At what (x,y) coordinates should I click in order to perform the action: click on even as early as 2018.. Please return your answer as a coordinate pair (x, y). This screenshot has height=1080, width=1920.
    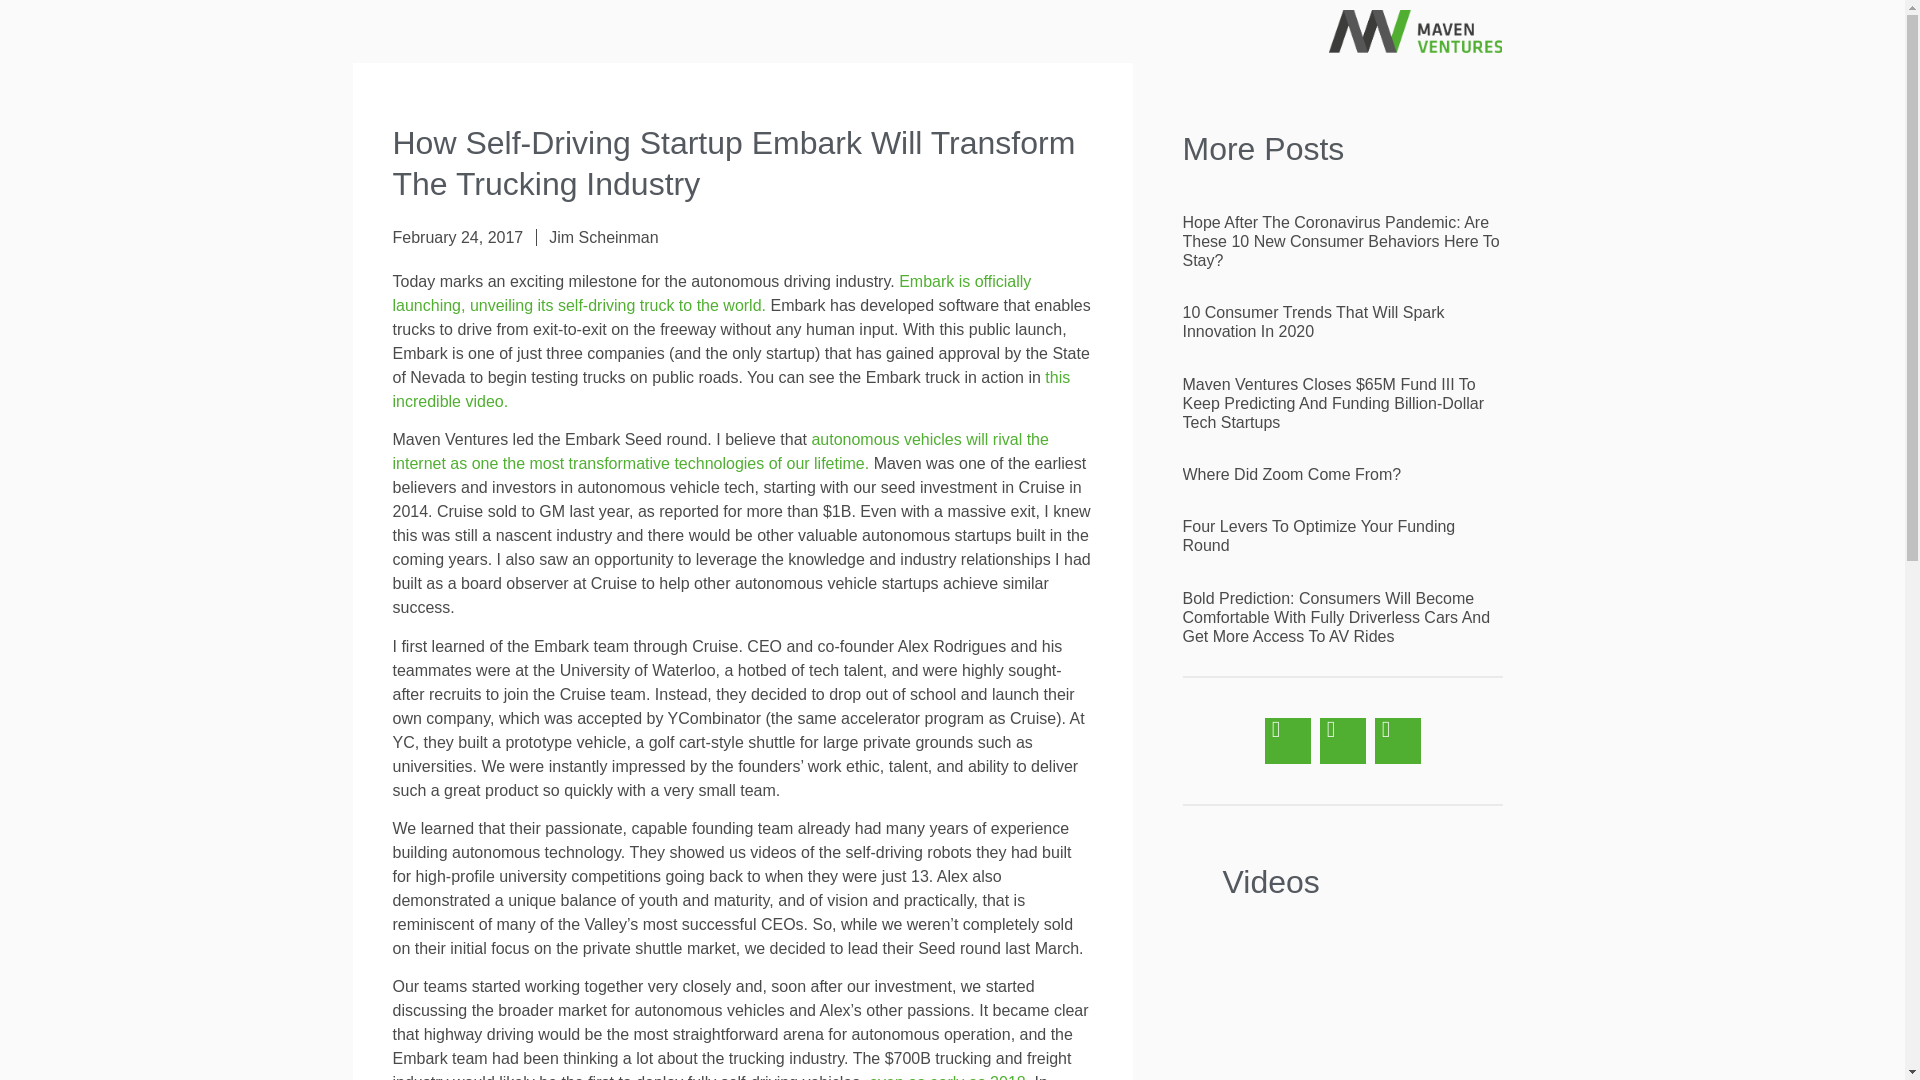
    Looking at the image, I should click on (949, 1076).